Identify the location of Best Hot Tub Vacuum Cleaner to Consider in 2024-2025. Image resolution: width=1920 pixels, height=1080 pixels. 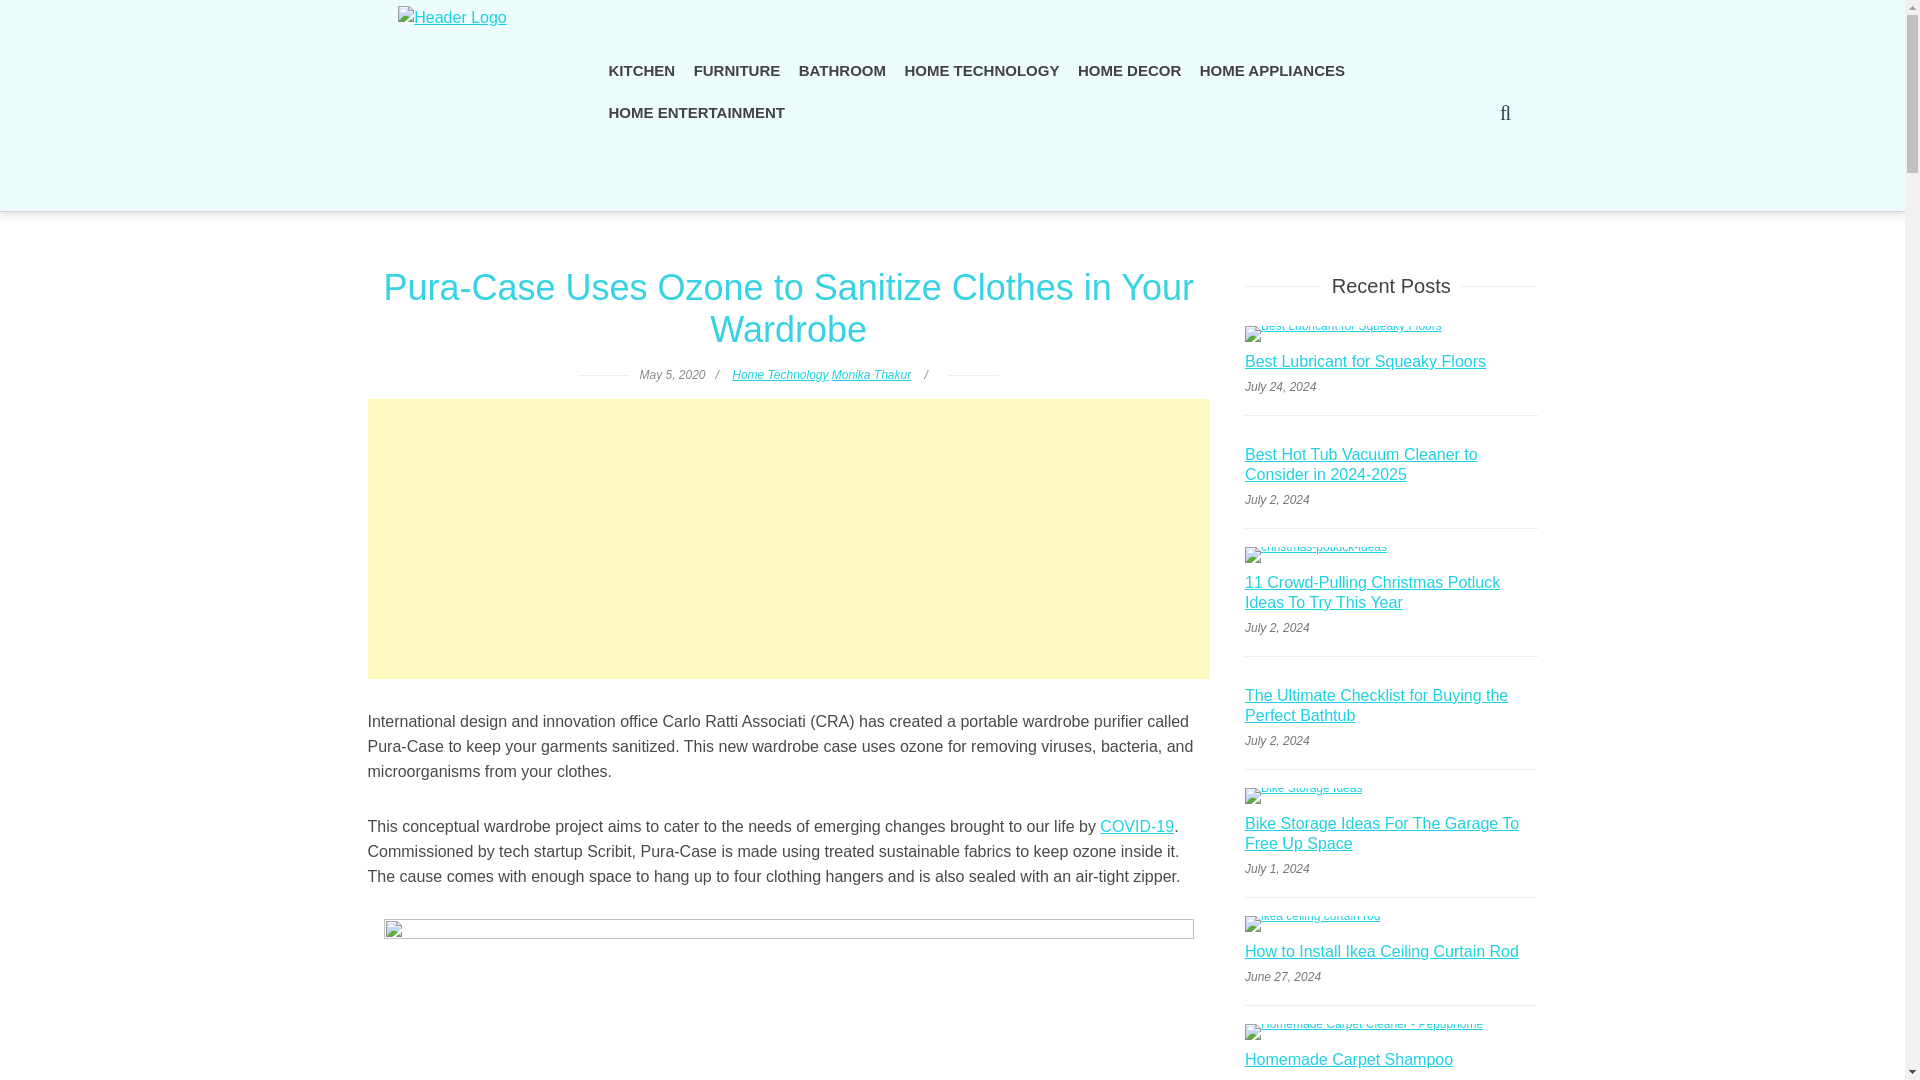
(1390, 467).